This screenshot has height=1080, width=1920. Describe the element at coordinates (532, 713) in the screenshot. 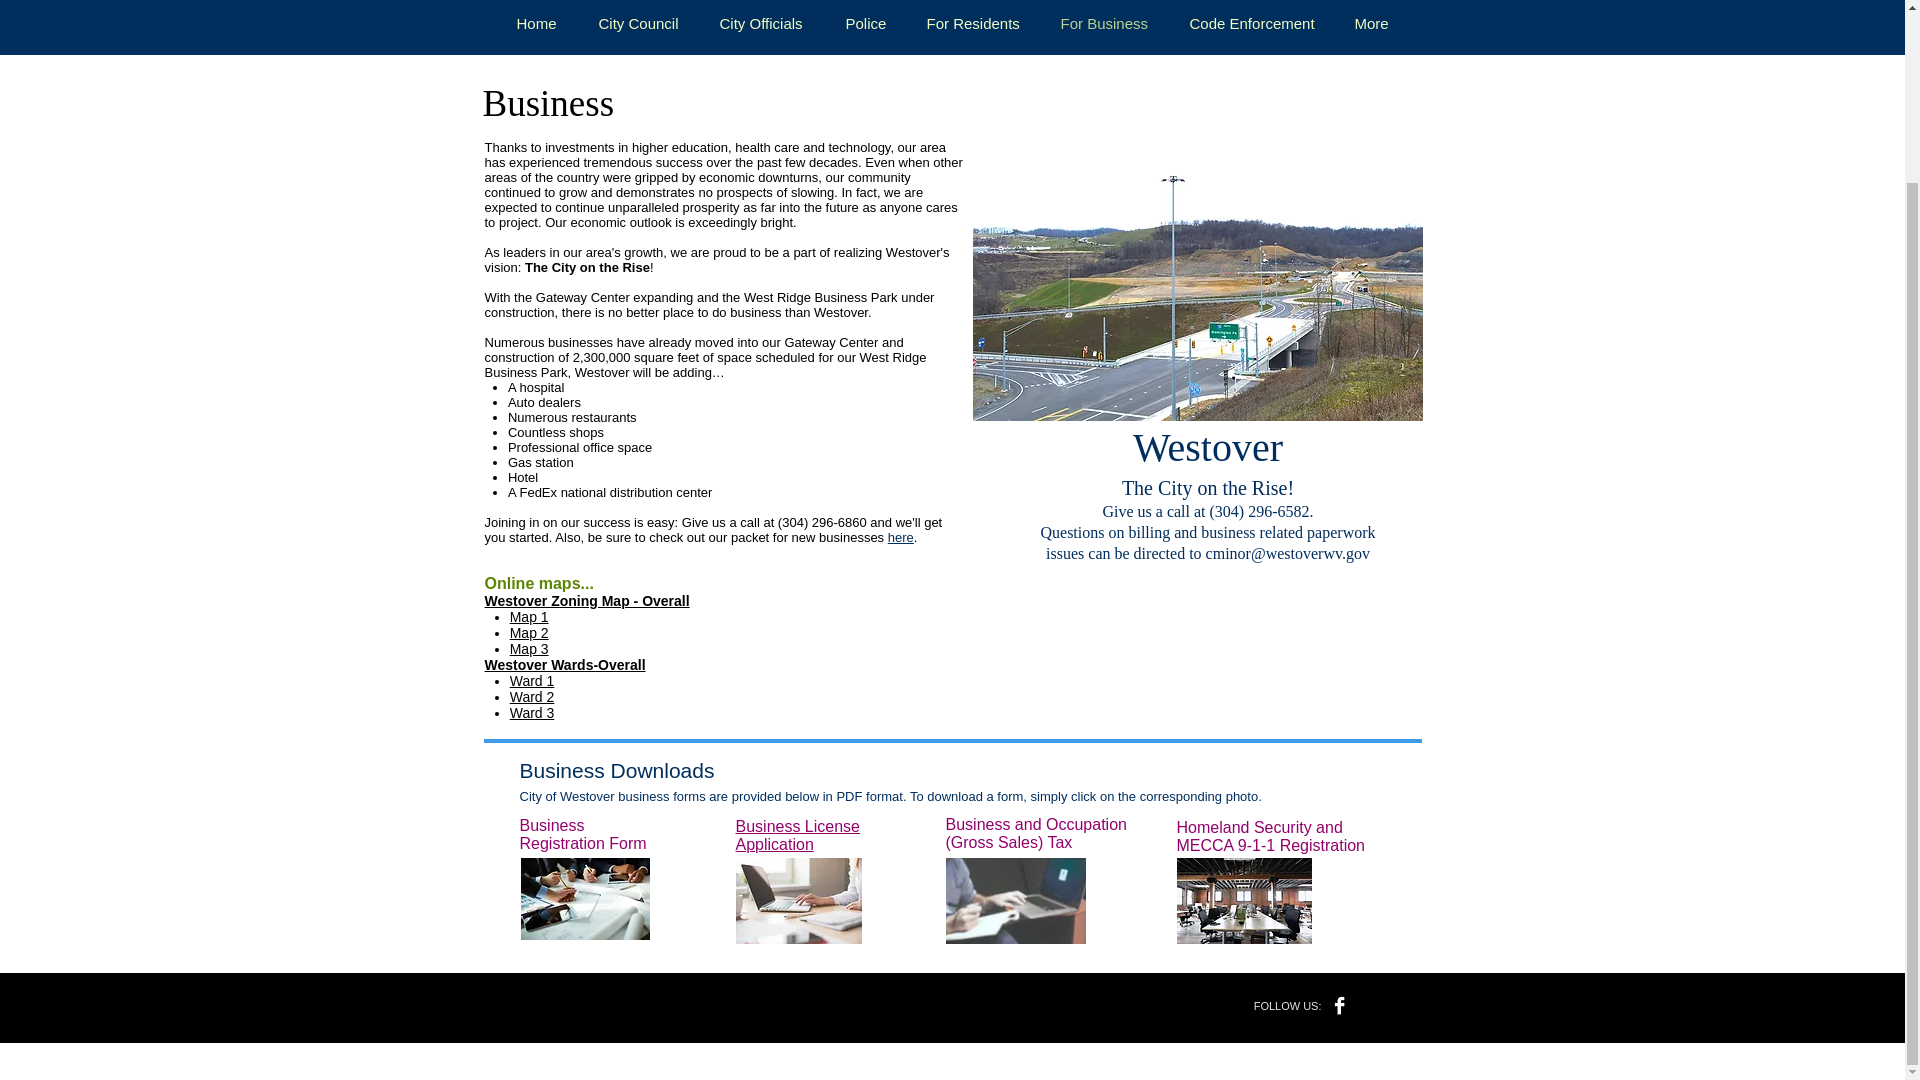

I see `Ward 3` at that location.